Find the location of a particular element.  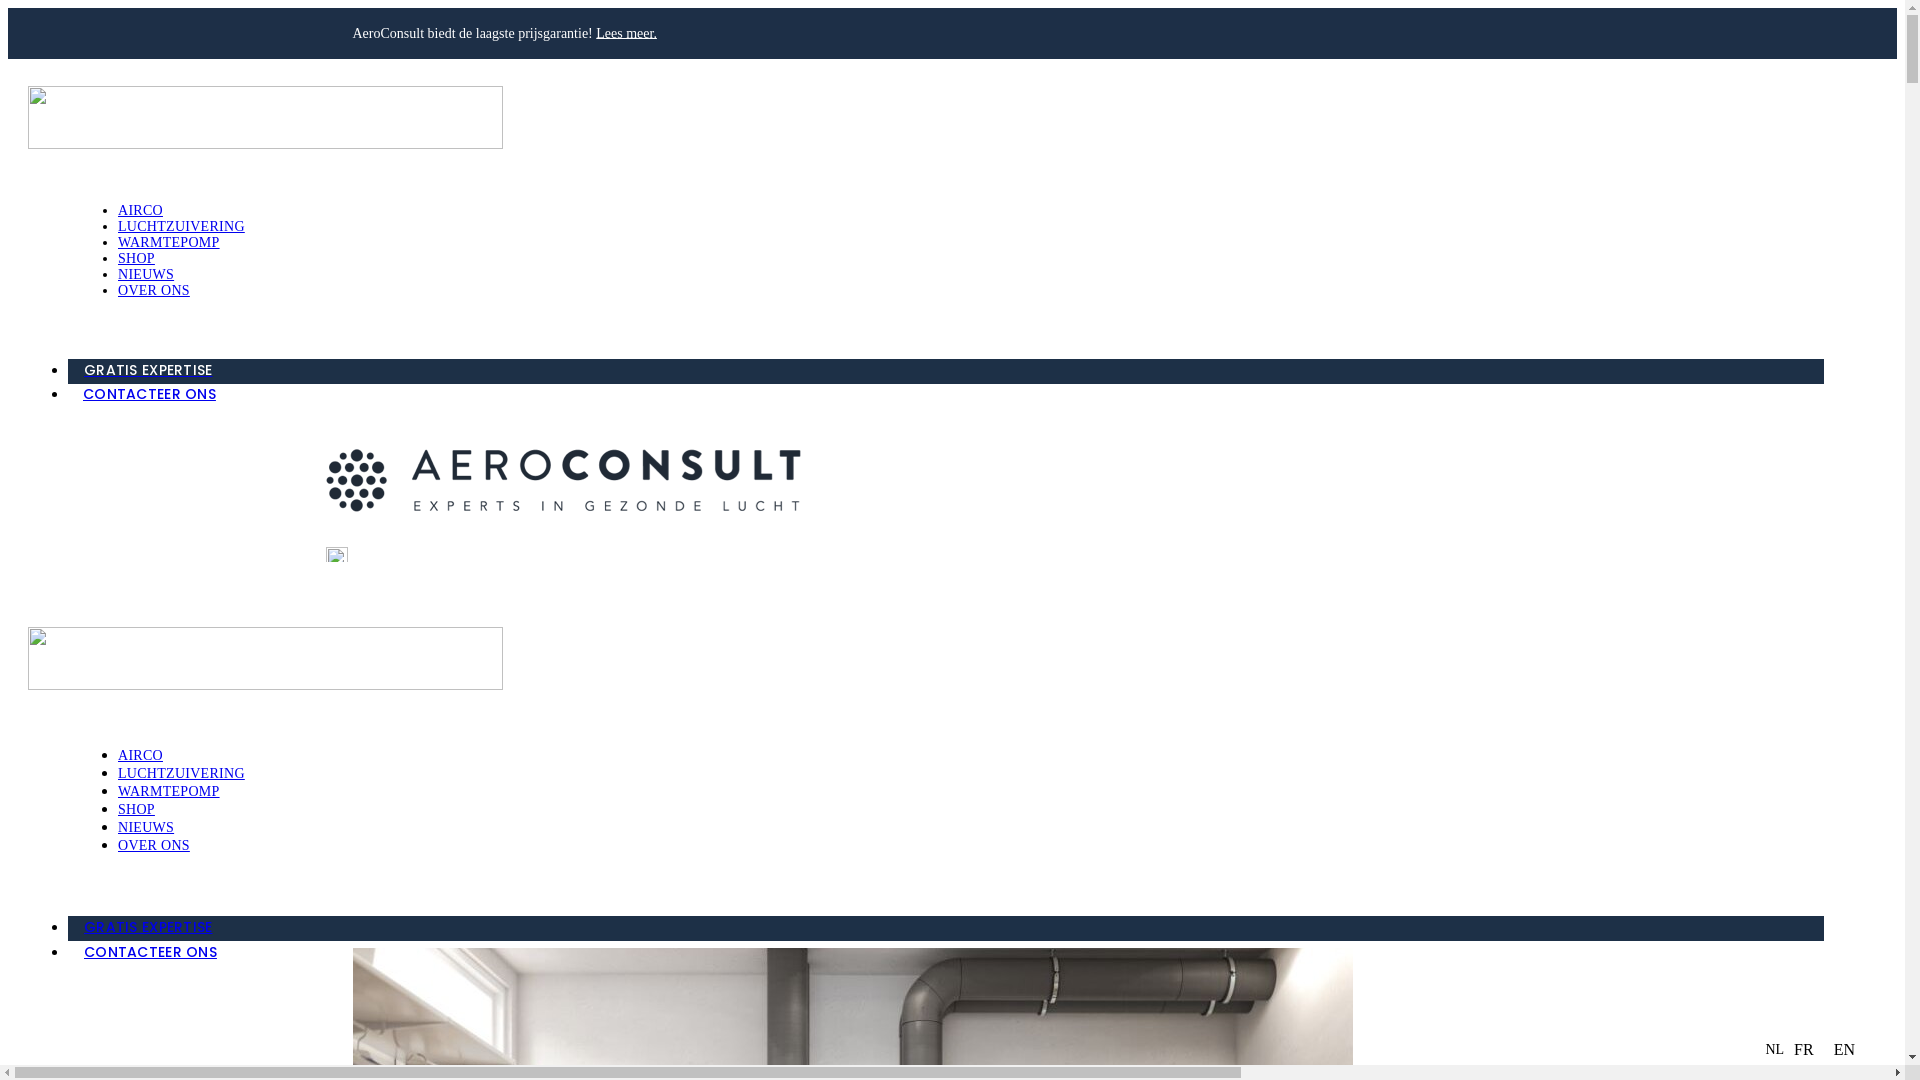

NIEUWS is located at coordinates (146, 274).